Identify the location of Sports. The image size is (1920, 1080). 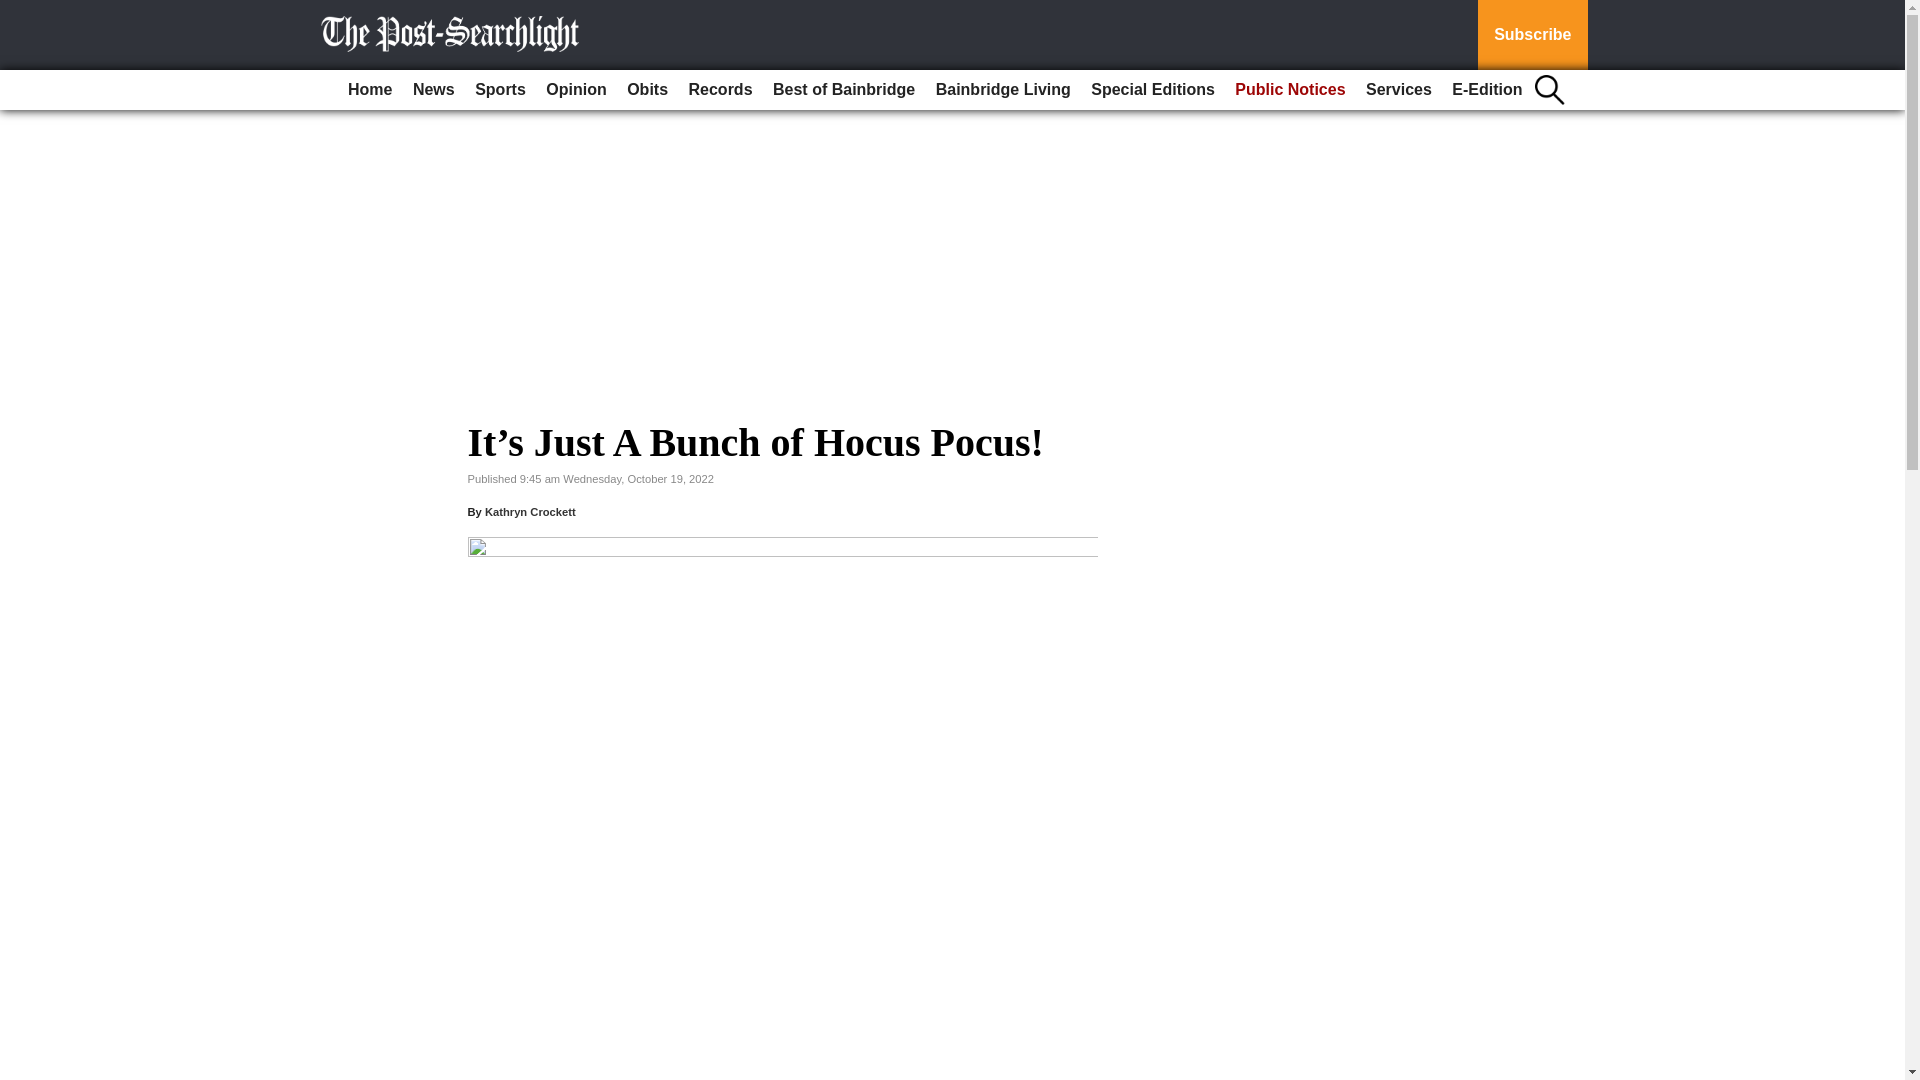
(500, 90).